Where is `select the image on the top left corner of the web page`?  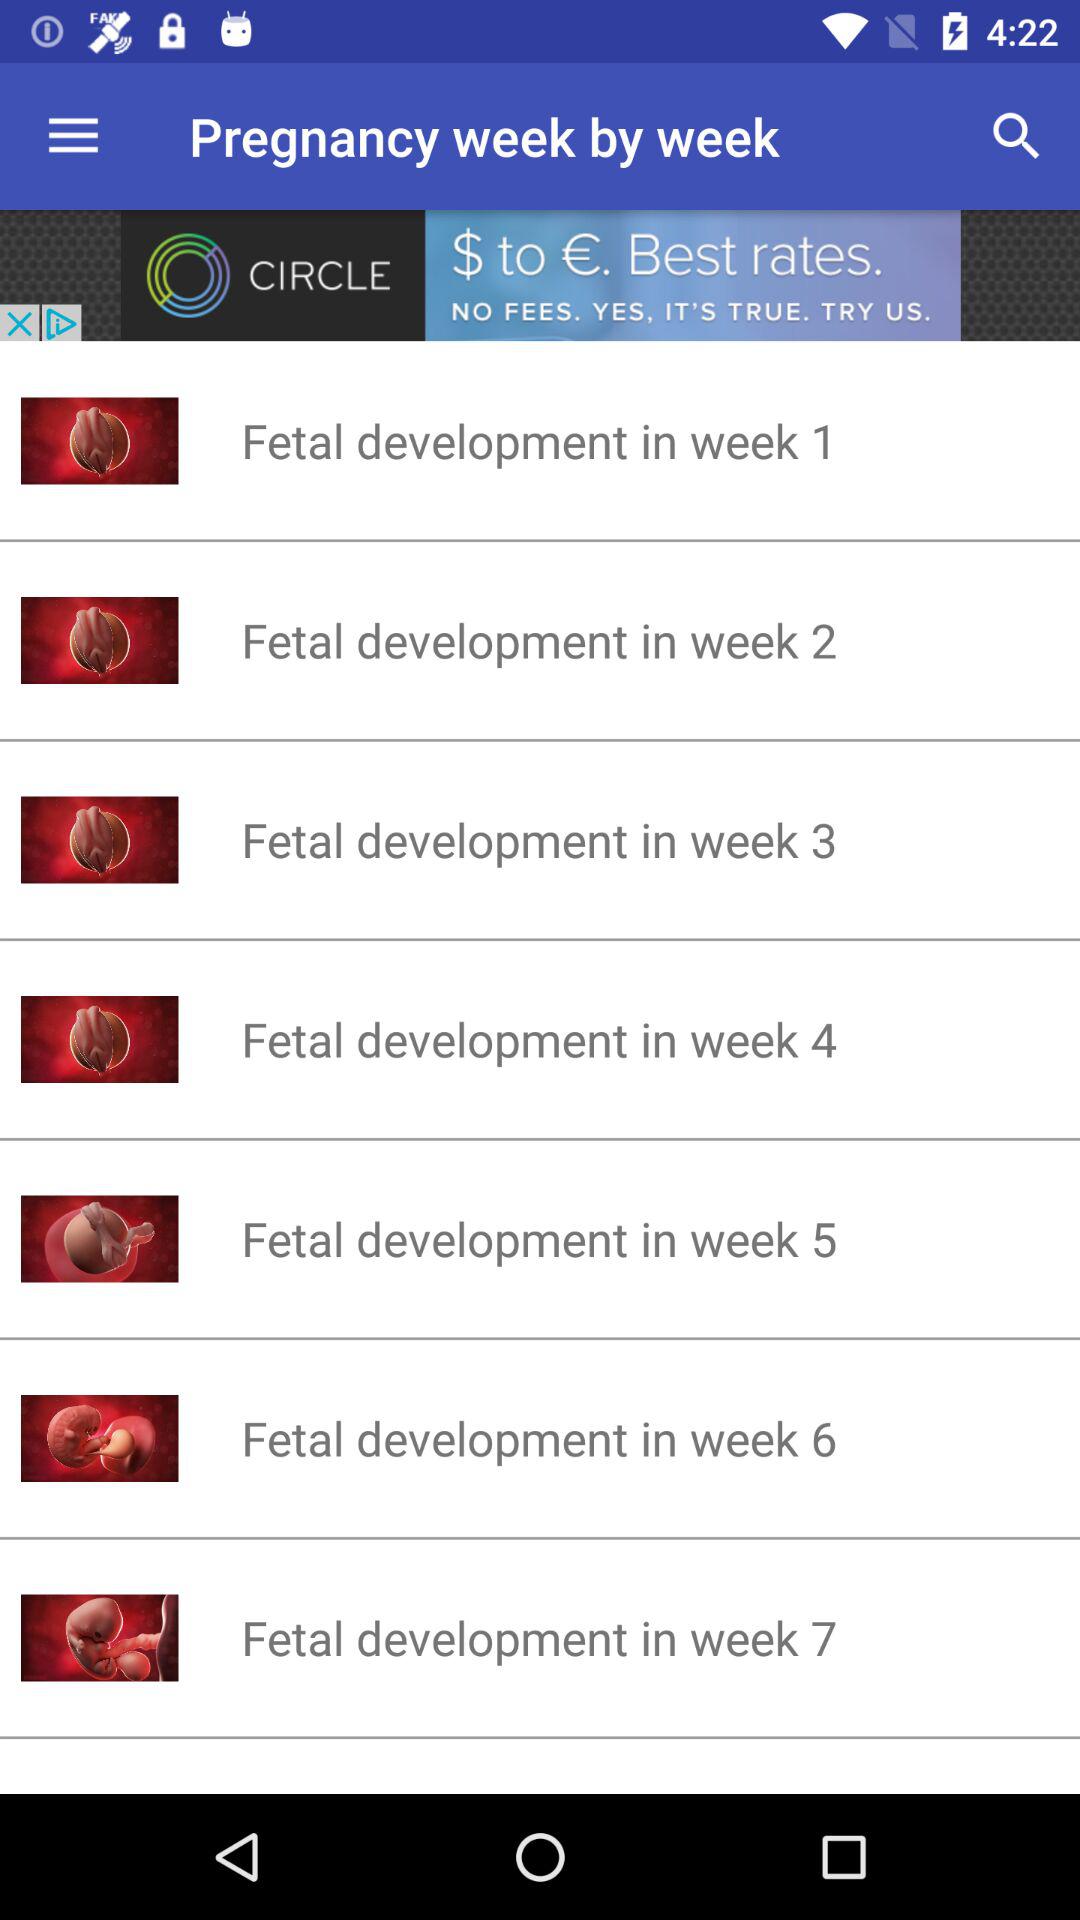 select the image on the top left corner of the web page is located at coordinates (100, 1638).